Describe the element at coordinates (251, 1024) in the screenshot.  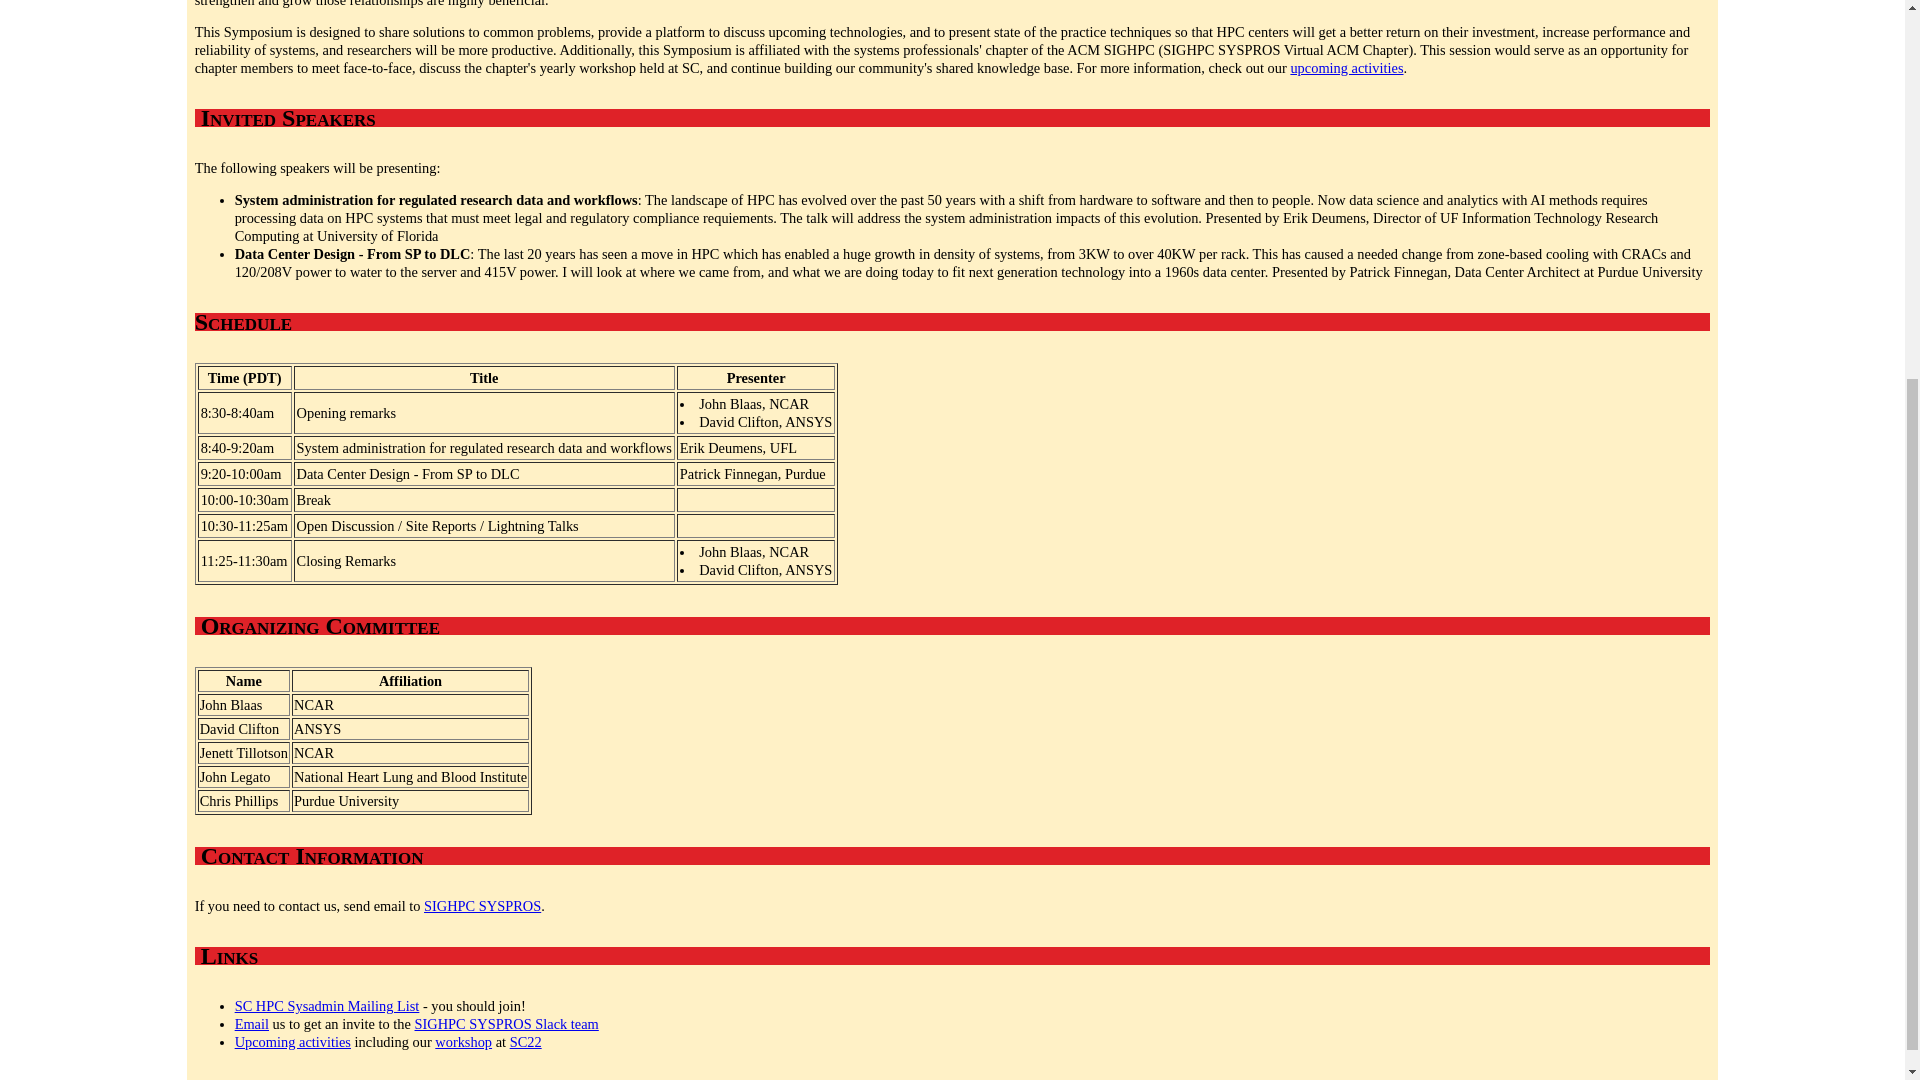
I see `Email` at that location.